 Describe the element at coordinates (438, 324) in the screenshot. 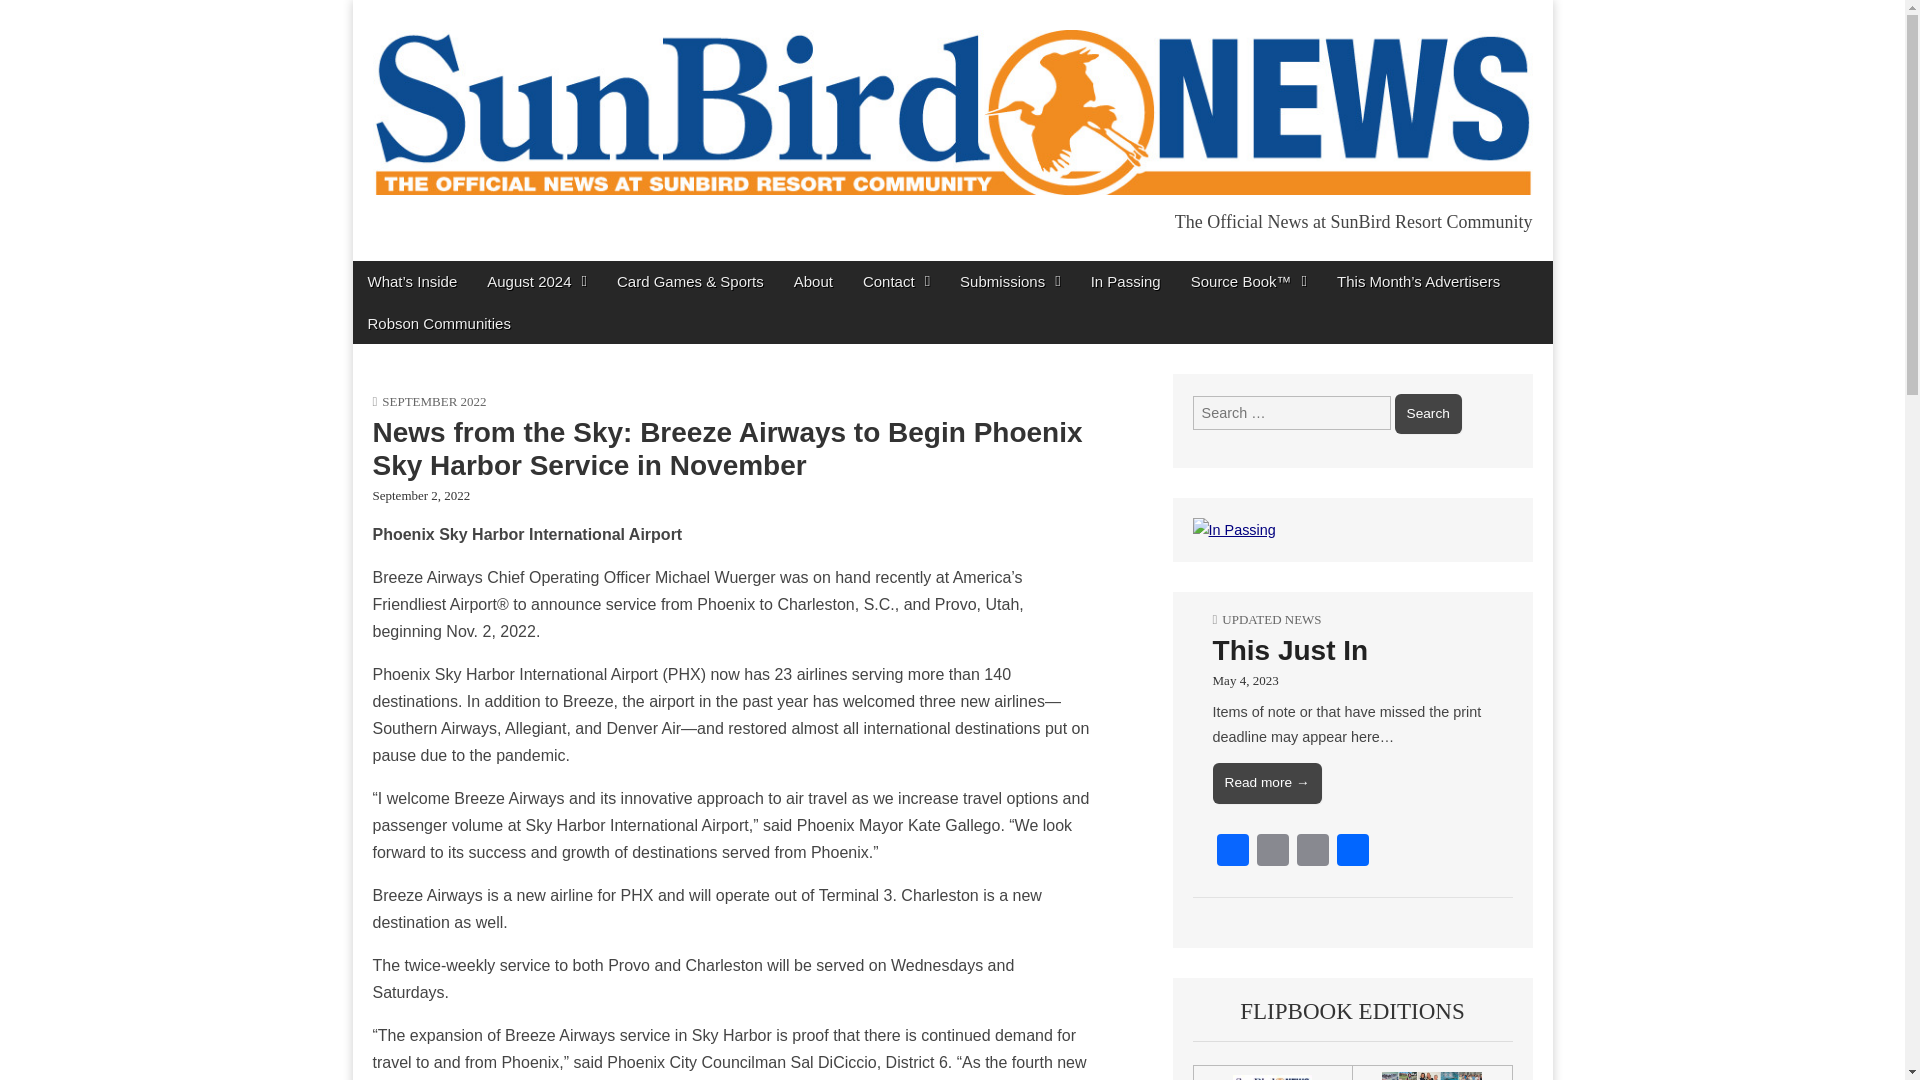

I see `Robson Communities` at that location.